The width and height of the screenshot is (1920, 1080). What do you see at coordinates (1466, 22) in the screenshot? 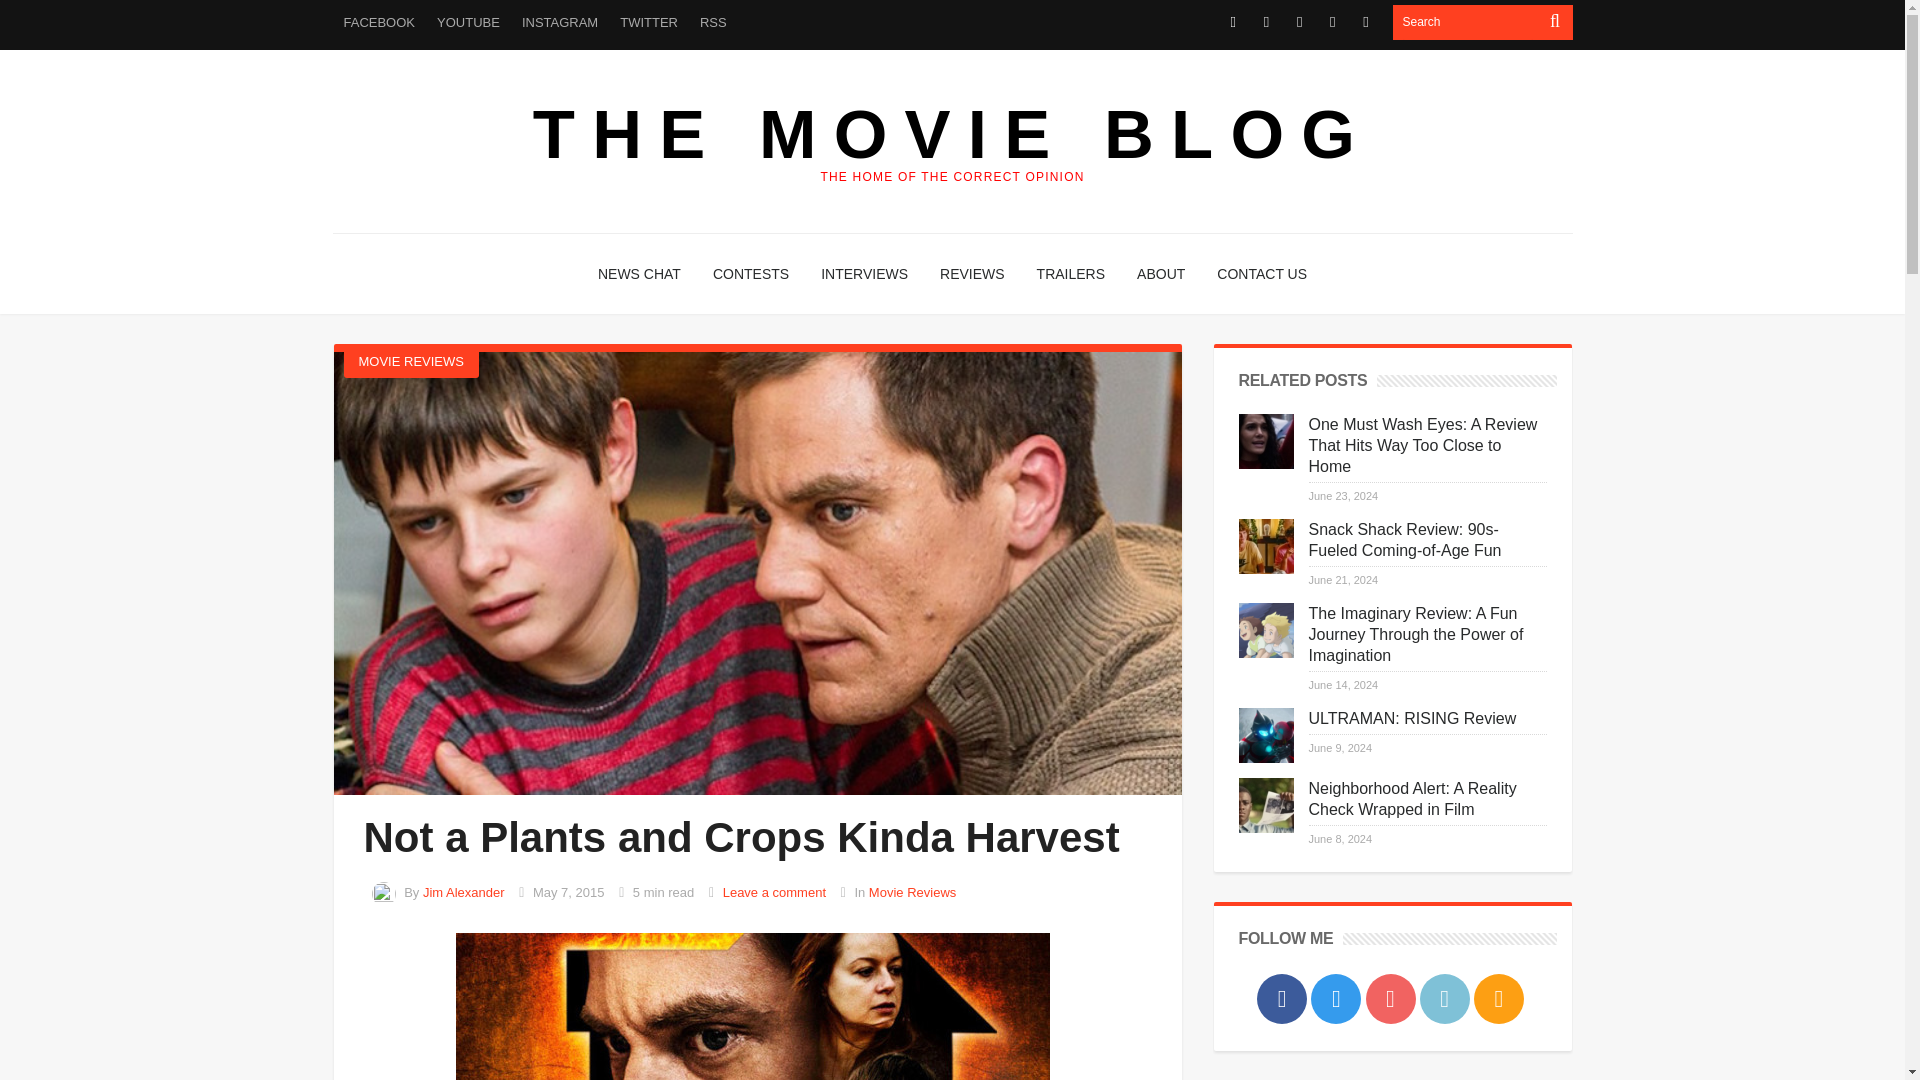
I see `Search` at bounding box center [1466, 22].